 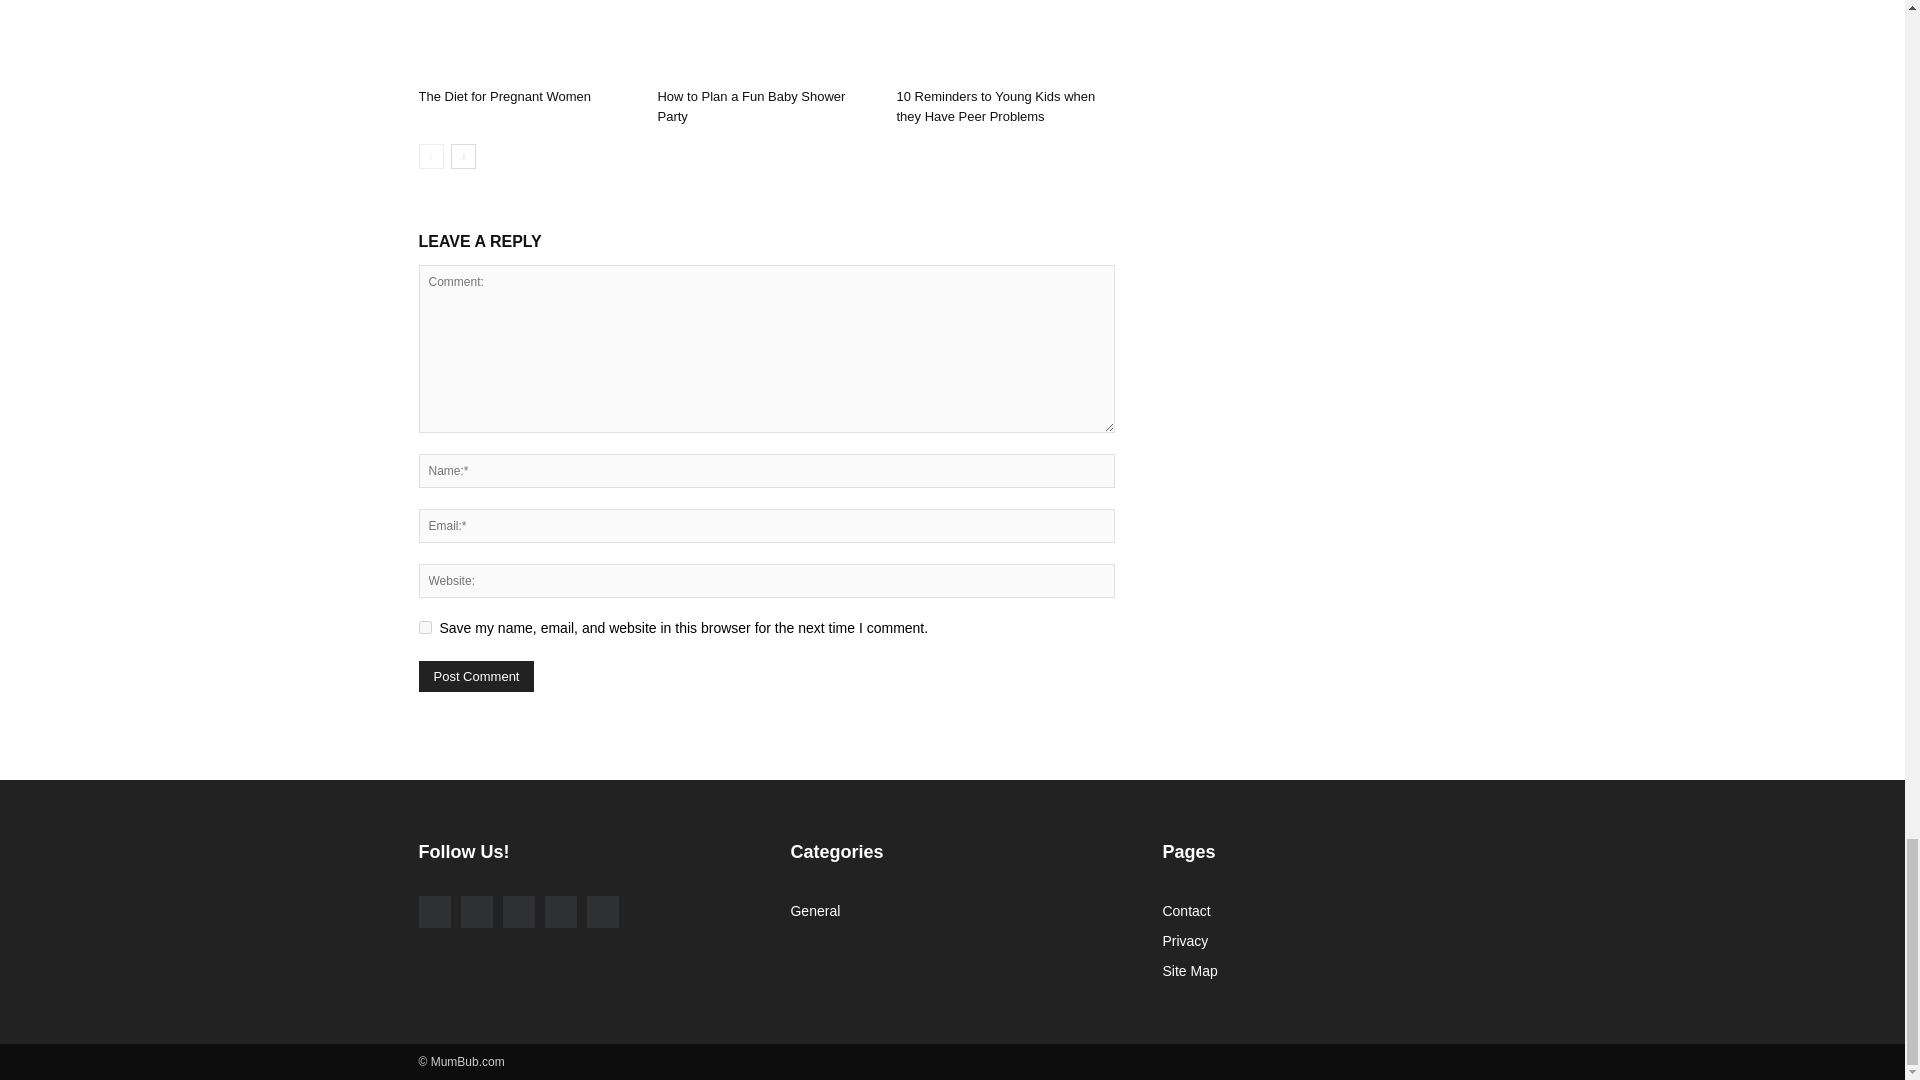 I want to click on How to Plan a Fun Baby Shower Party, so click(x=750, y=106).